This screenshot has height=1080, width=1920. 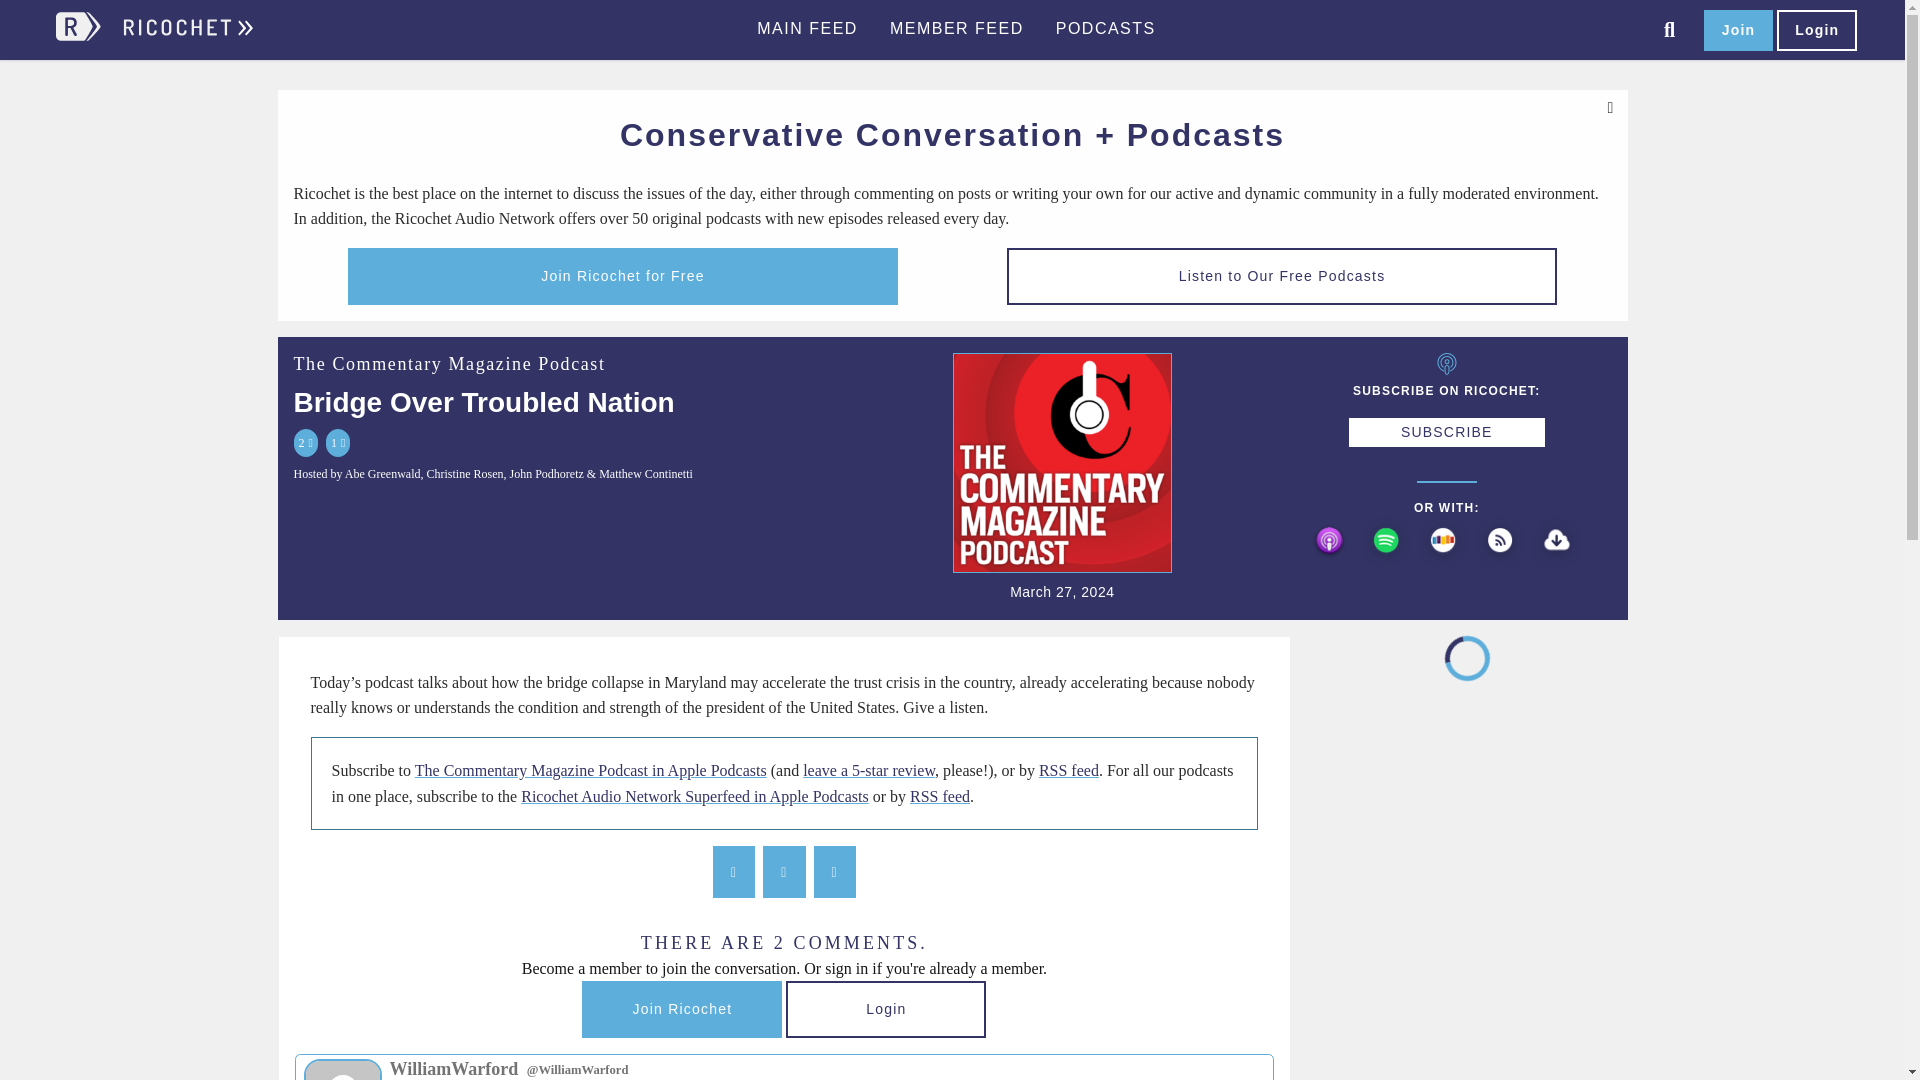 What do you see at coordinates (956, 29) in the screenshot?
I see `MEMBER FEED` at bounding box center [956, 29].